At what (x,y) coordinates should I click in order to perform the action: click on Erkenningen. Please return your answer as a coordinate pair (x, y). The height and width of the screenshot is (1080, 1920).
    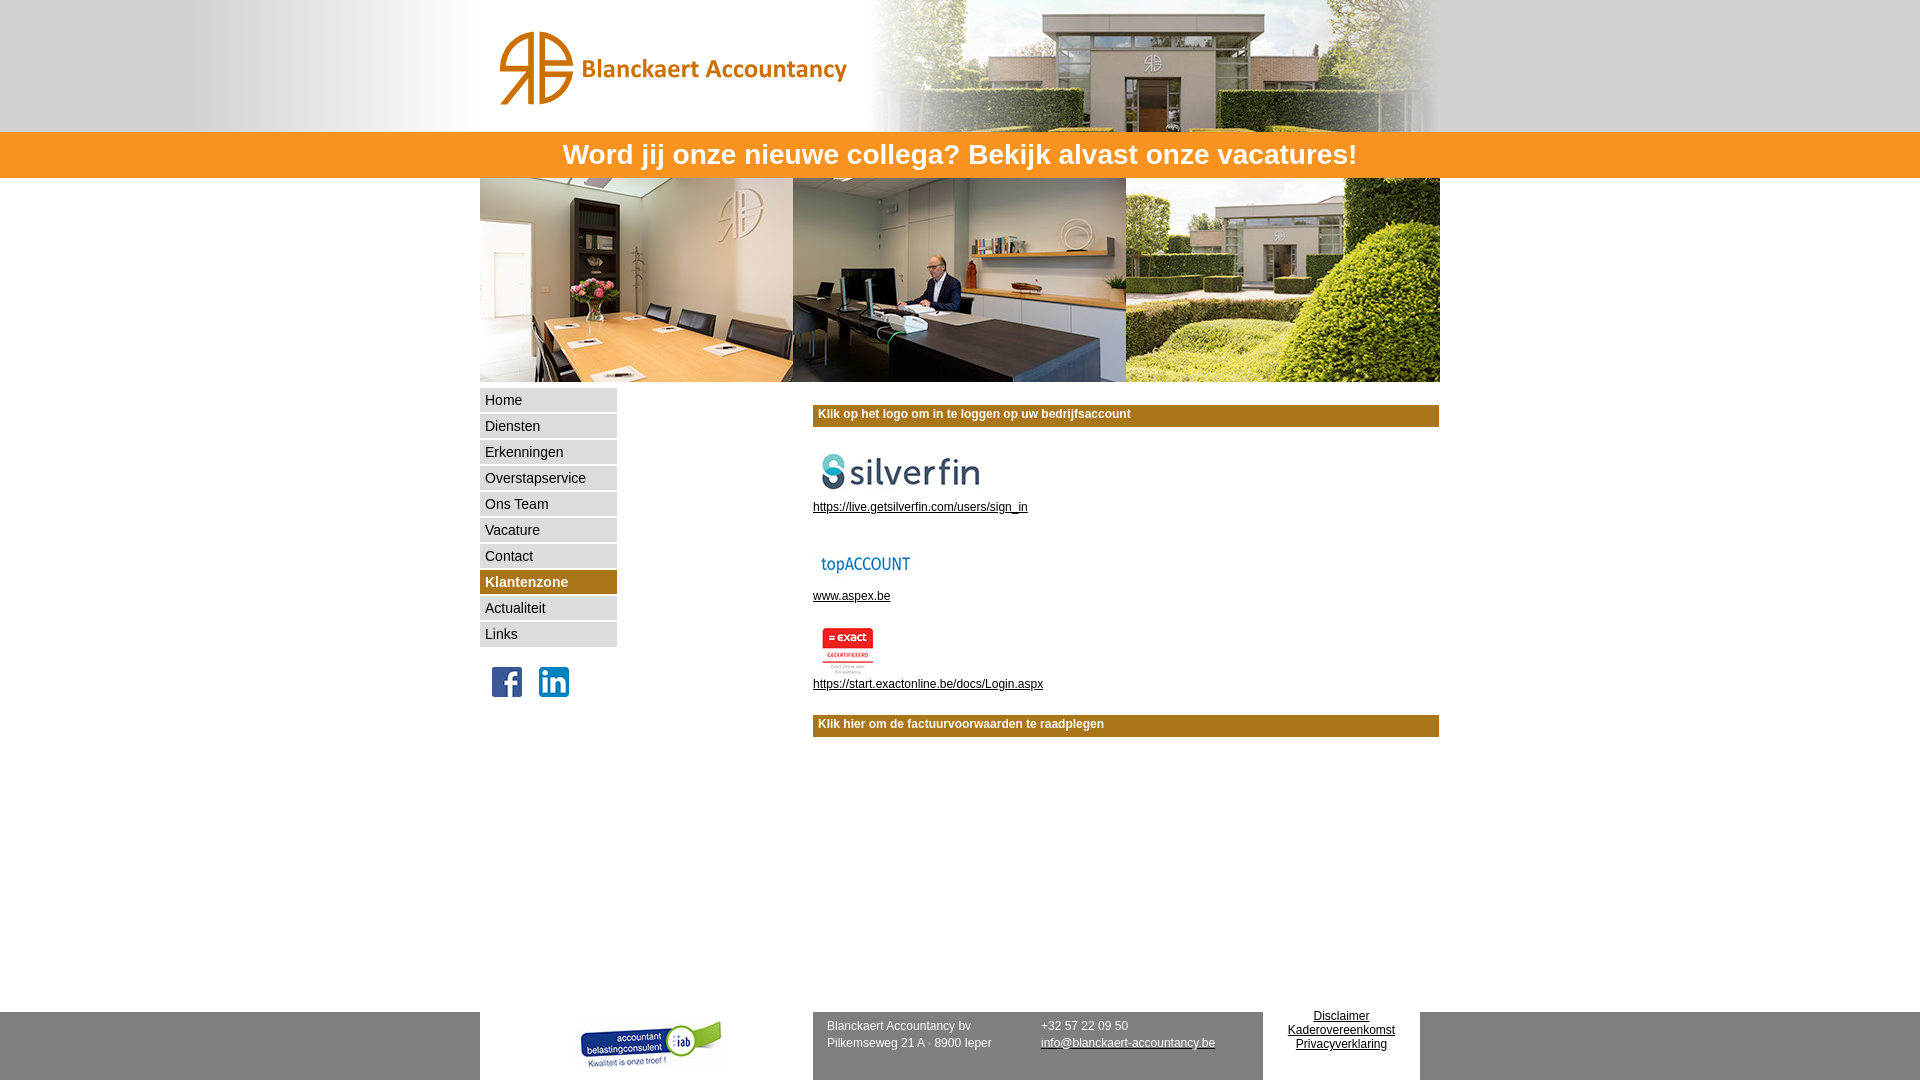
    Looking at the image, I should click on (548, 452).